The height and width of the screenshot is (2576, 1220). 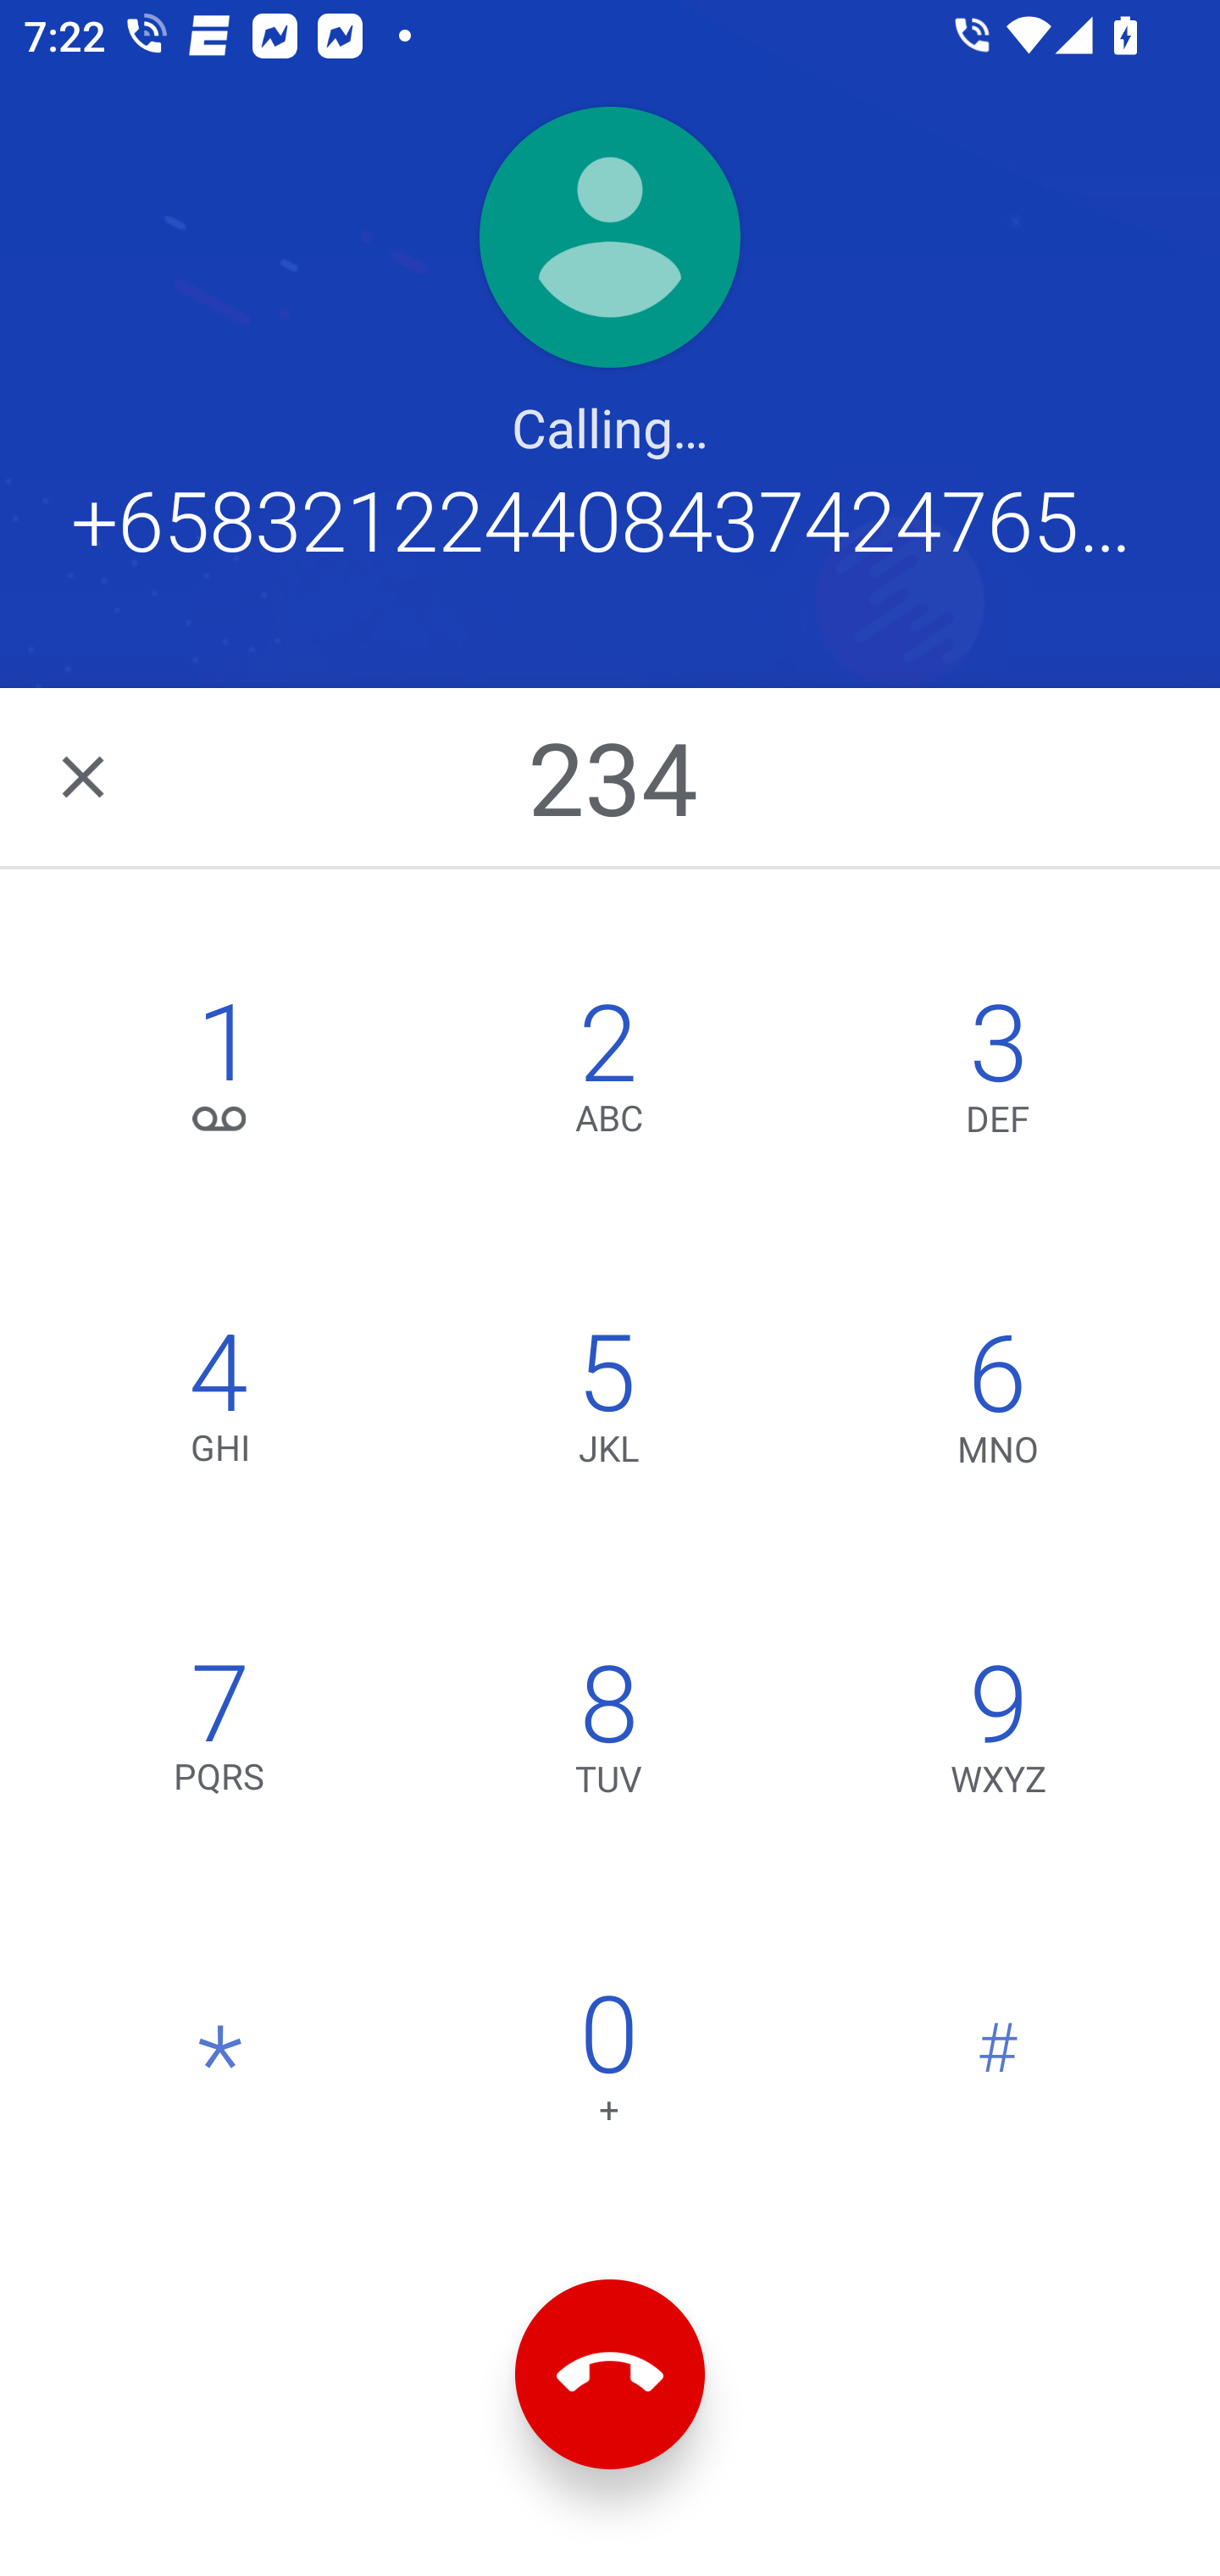 I want to click on 7,PQRS 7 PQRS, so click(x=220, y=1735).